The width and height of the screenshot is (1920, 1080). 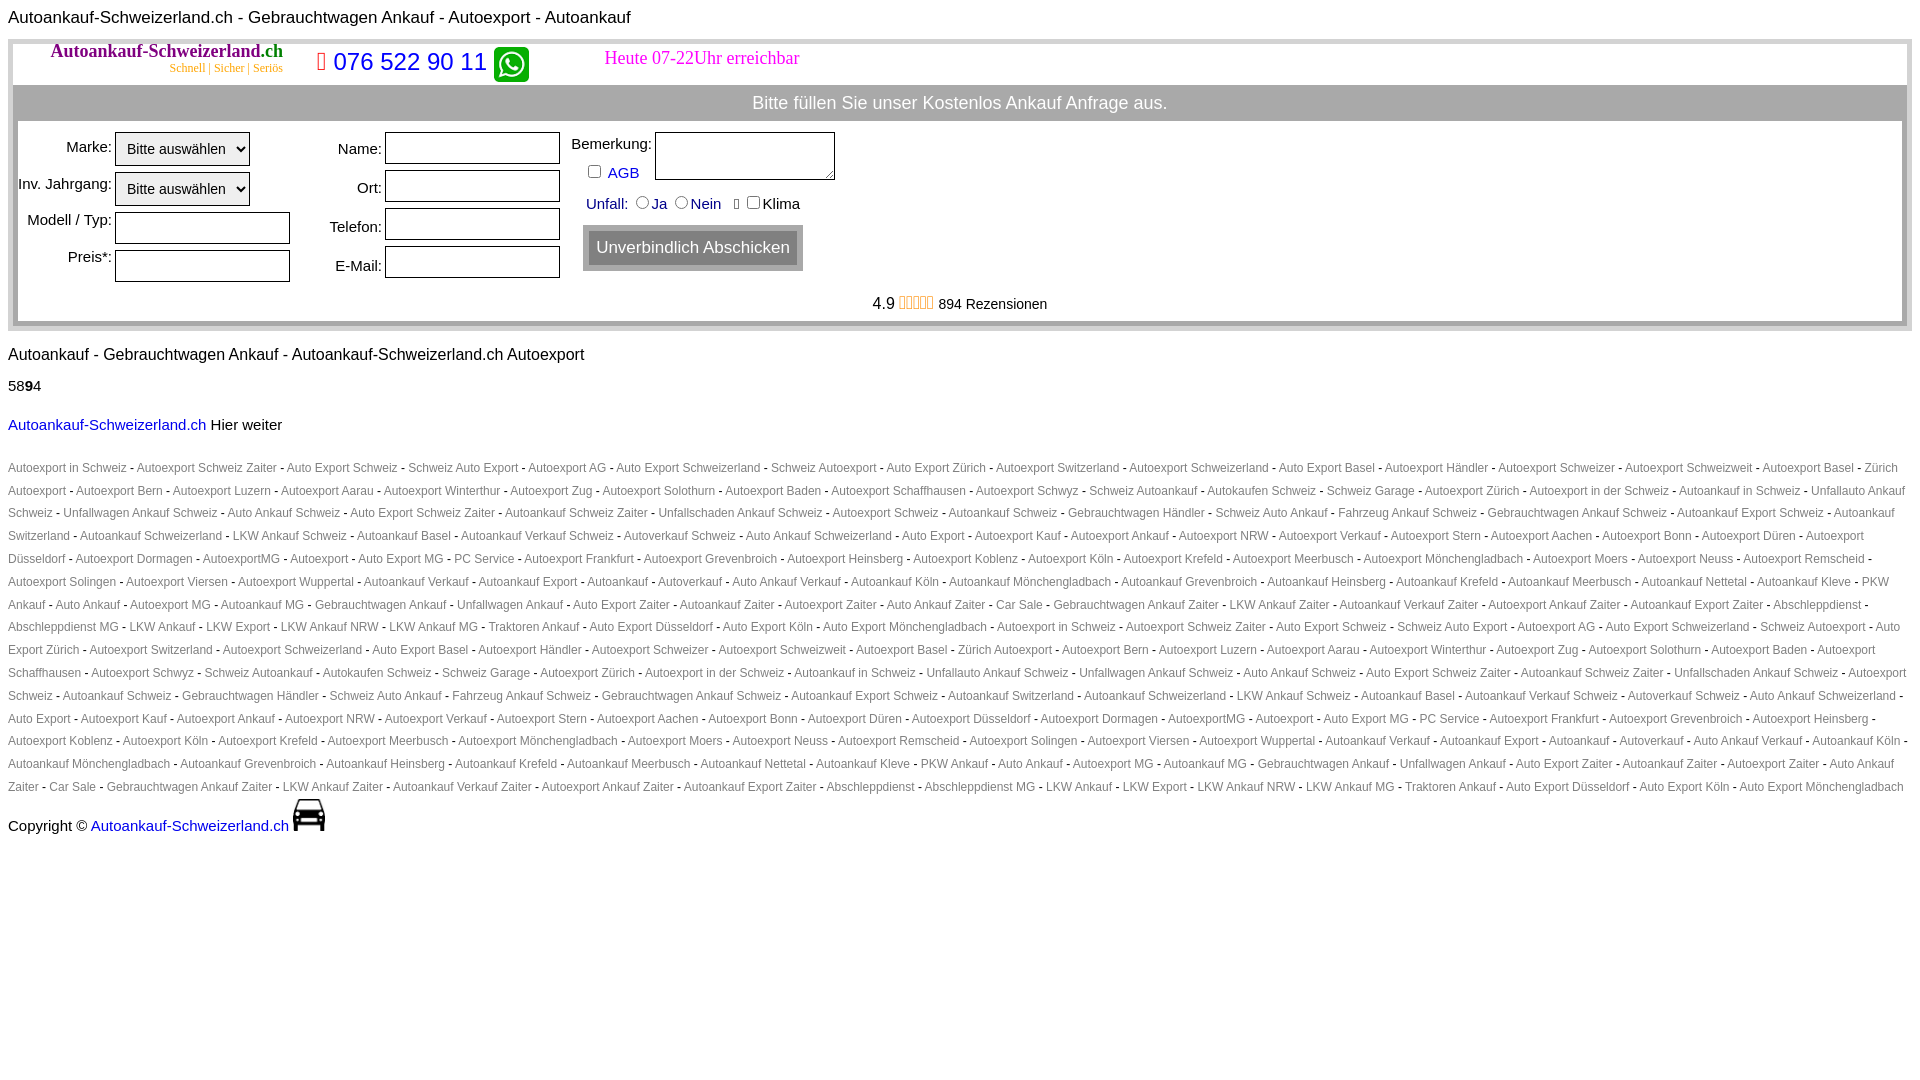 What do you see at coordinates (166, 51) in the screenshot?
I see `Autoankauf-Schweizerland.ch` at bounding box center [166, 51].